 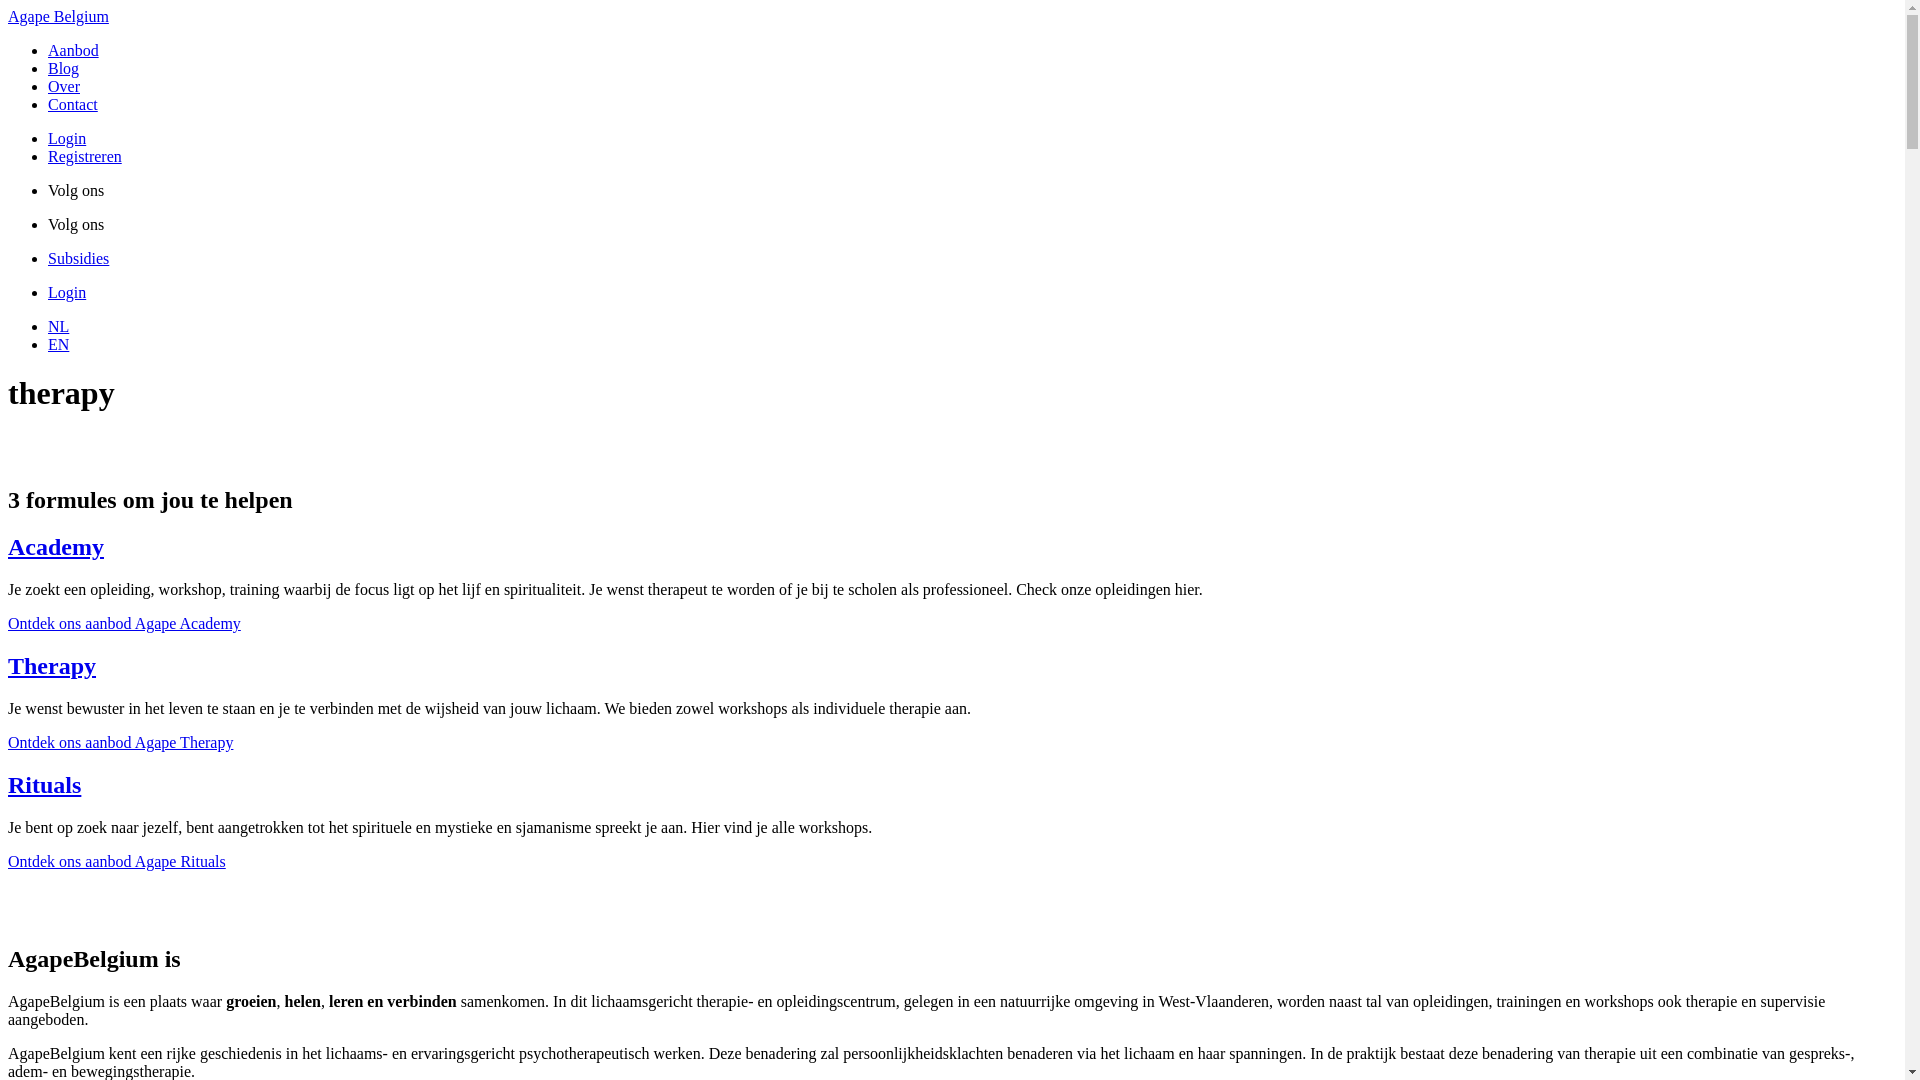 I want to click on Subsidies, so click(x=78, y=258).